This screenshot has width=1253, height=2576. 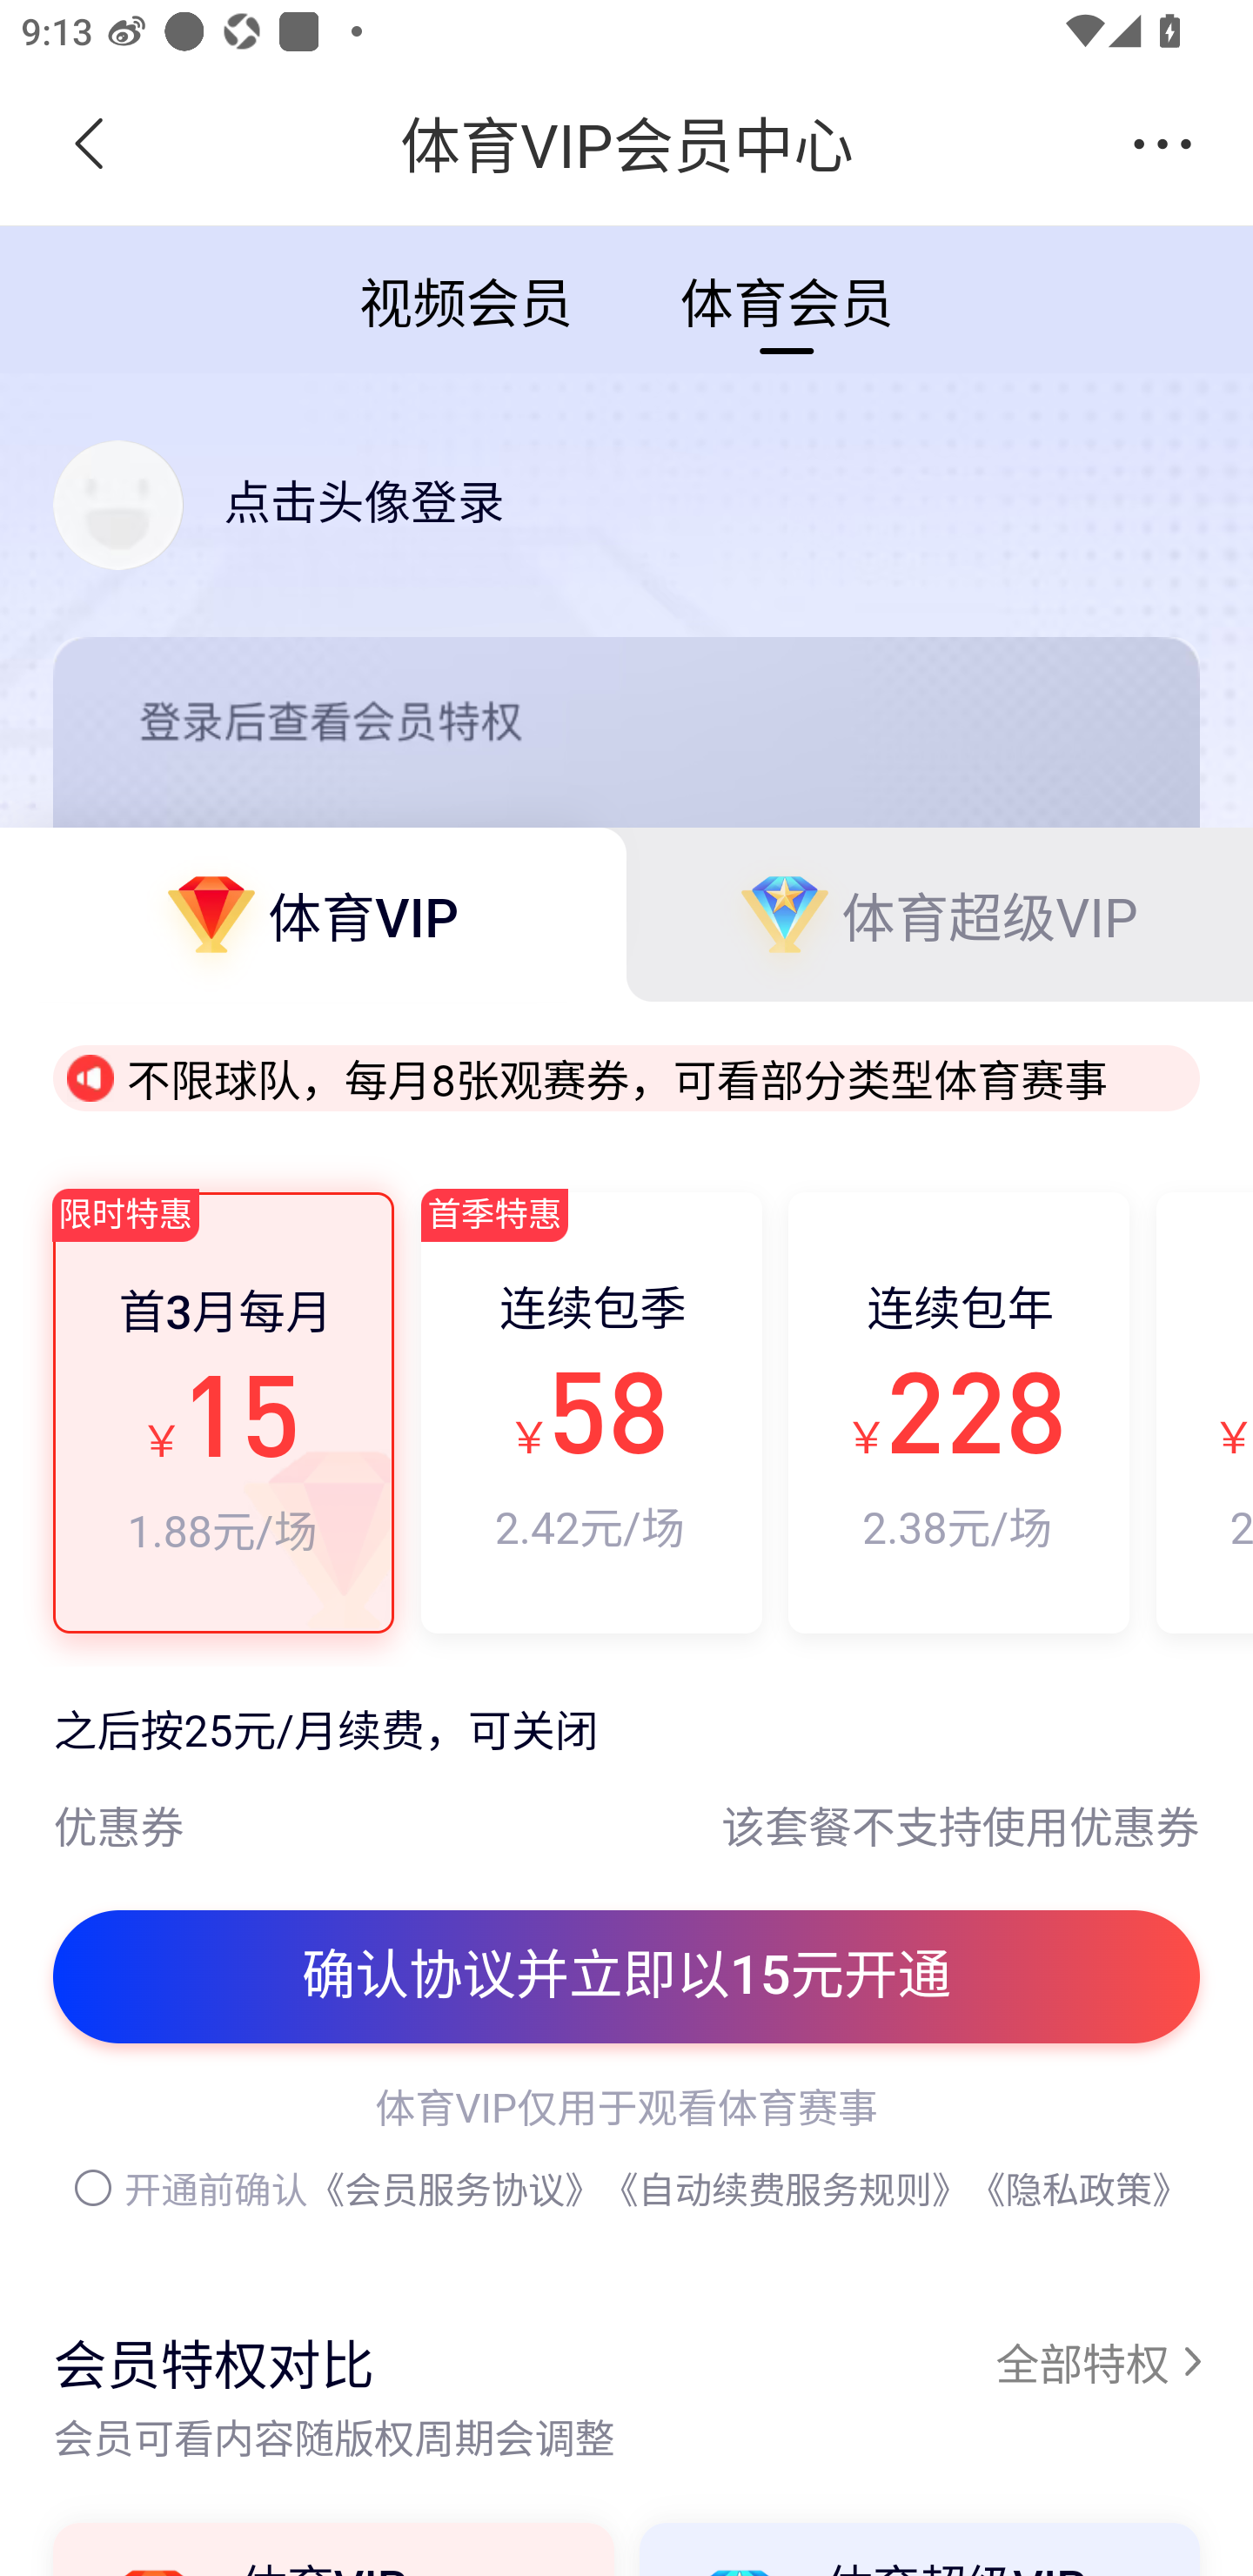 I want to click on 首3月每月 ￥15 1.88元/场 限时特惠, so click(x=224, y=1412).